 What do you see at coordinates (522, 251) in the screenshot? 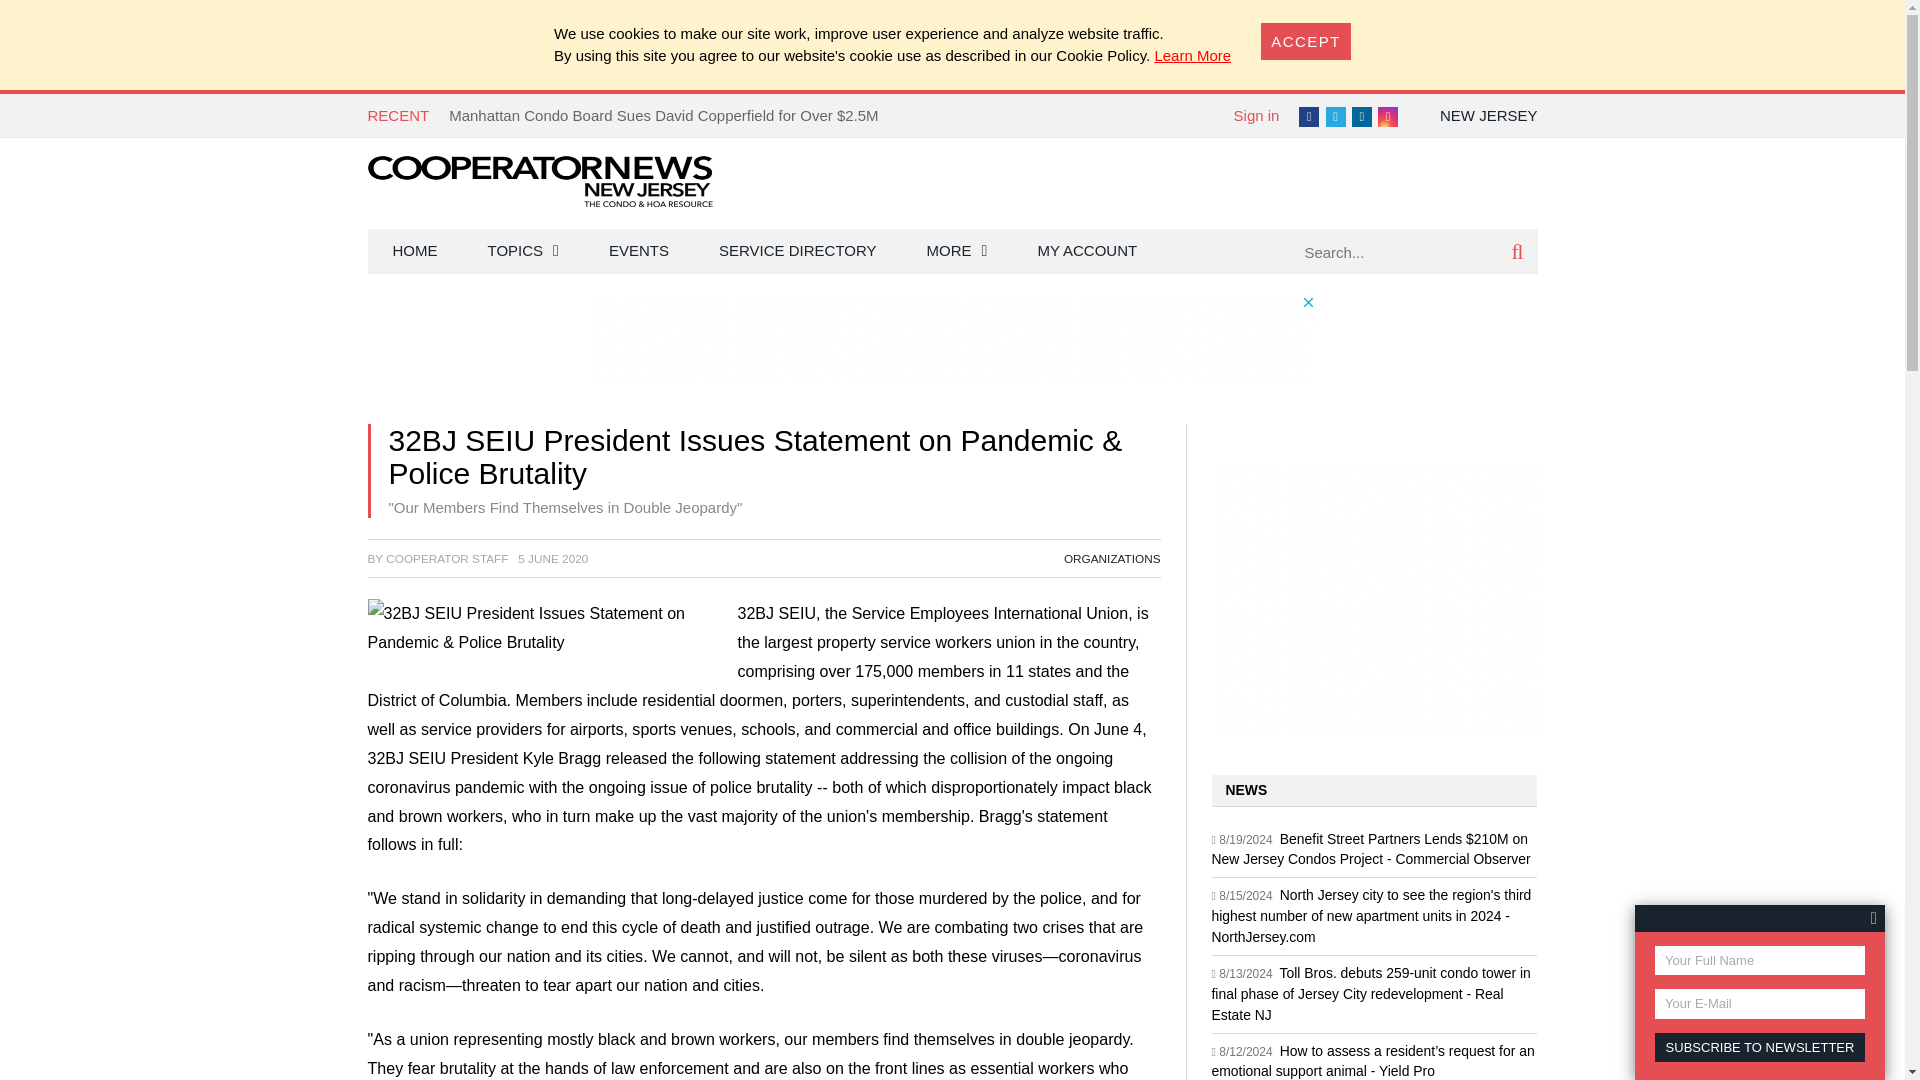
I see `TOPICS` at bounding box center [522, 251].